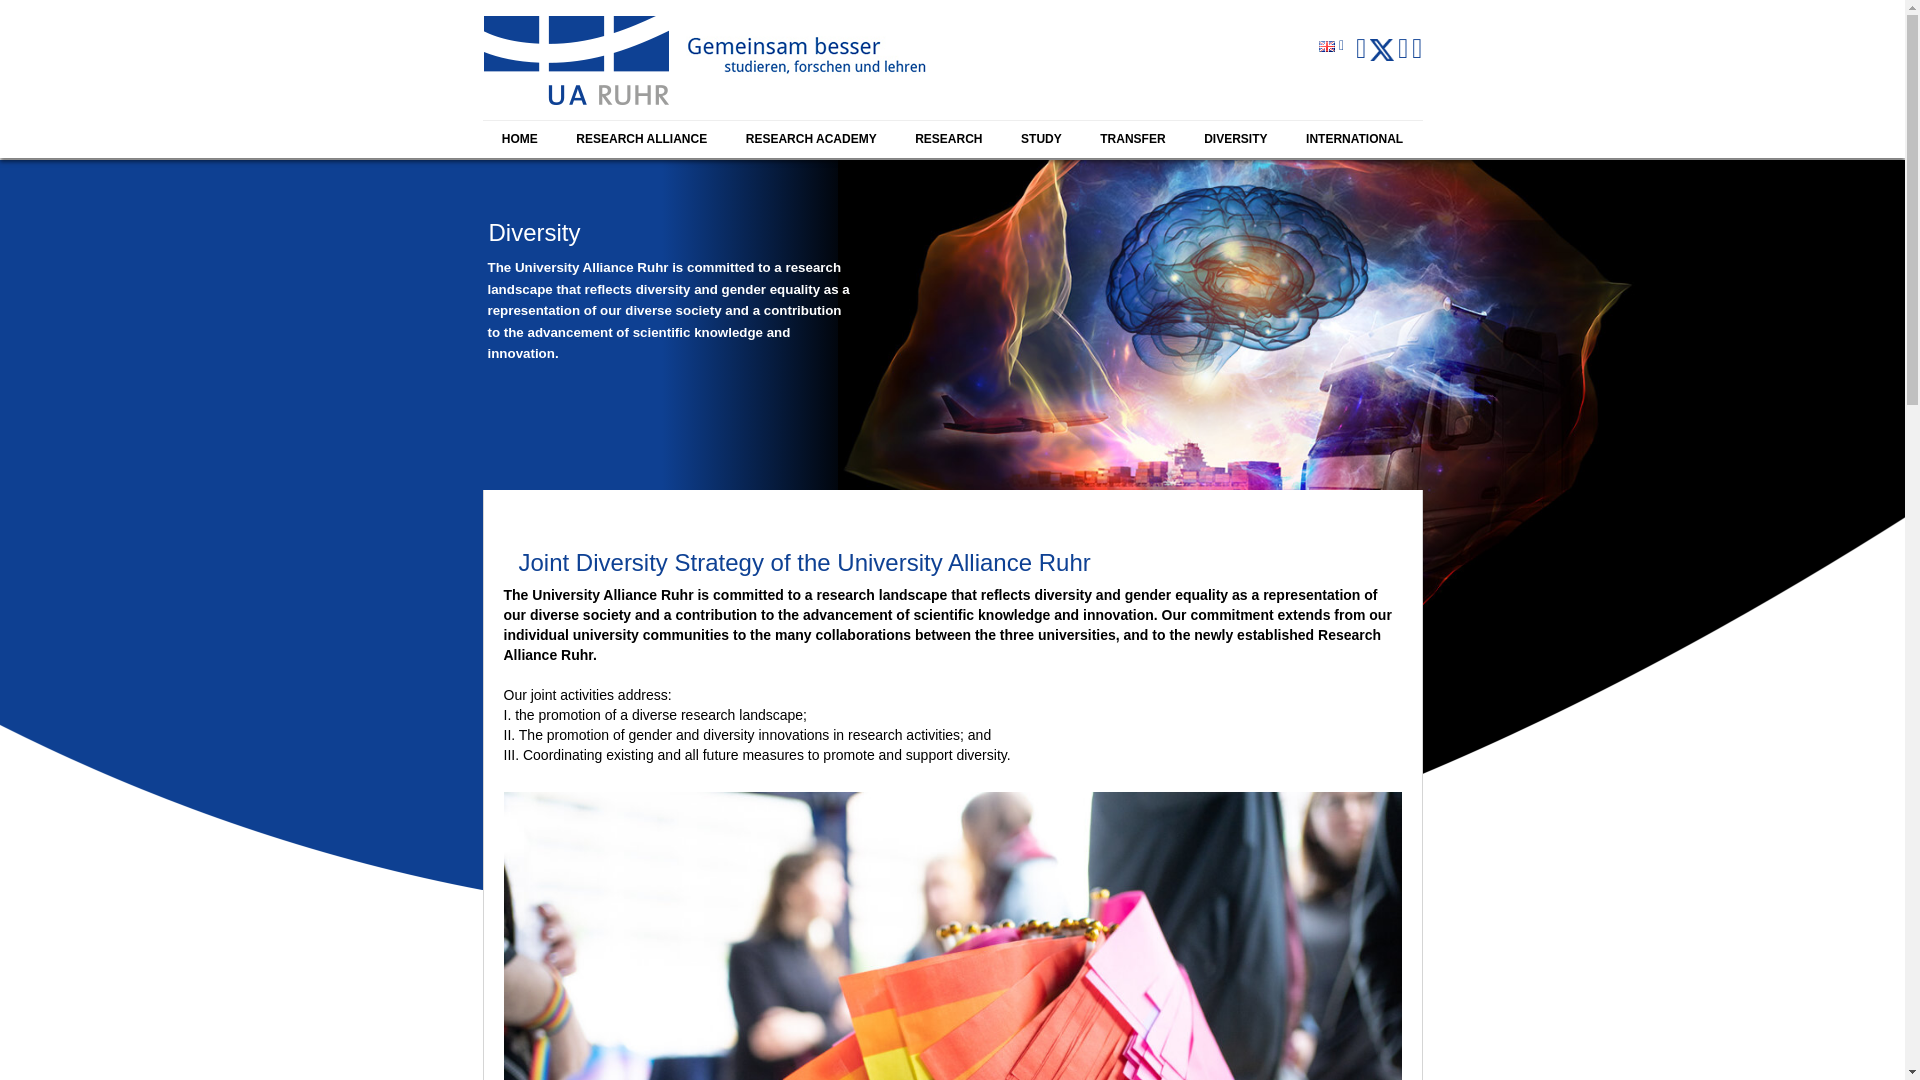 The image size is (1920, 1080). What do you see at coordinates (1132, 138) in the screenshot?
I see `TRANSFER` at bounding box center [1132, 138].